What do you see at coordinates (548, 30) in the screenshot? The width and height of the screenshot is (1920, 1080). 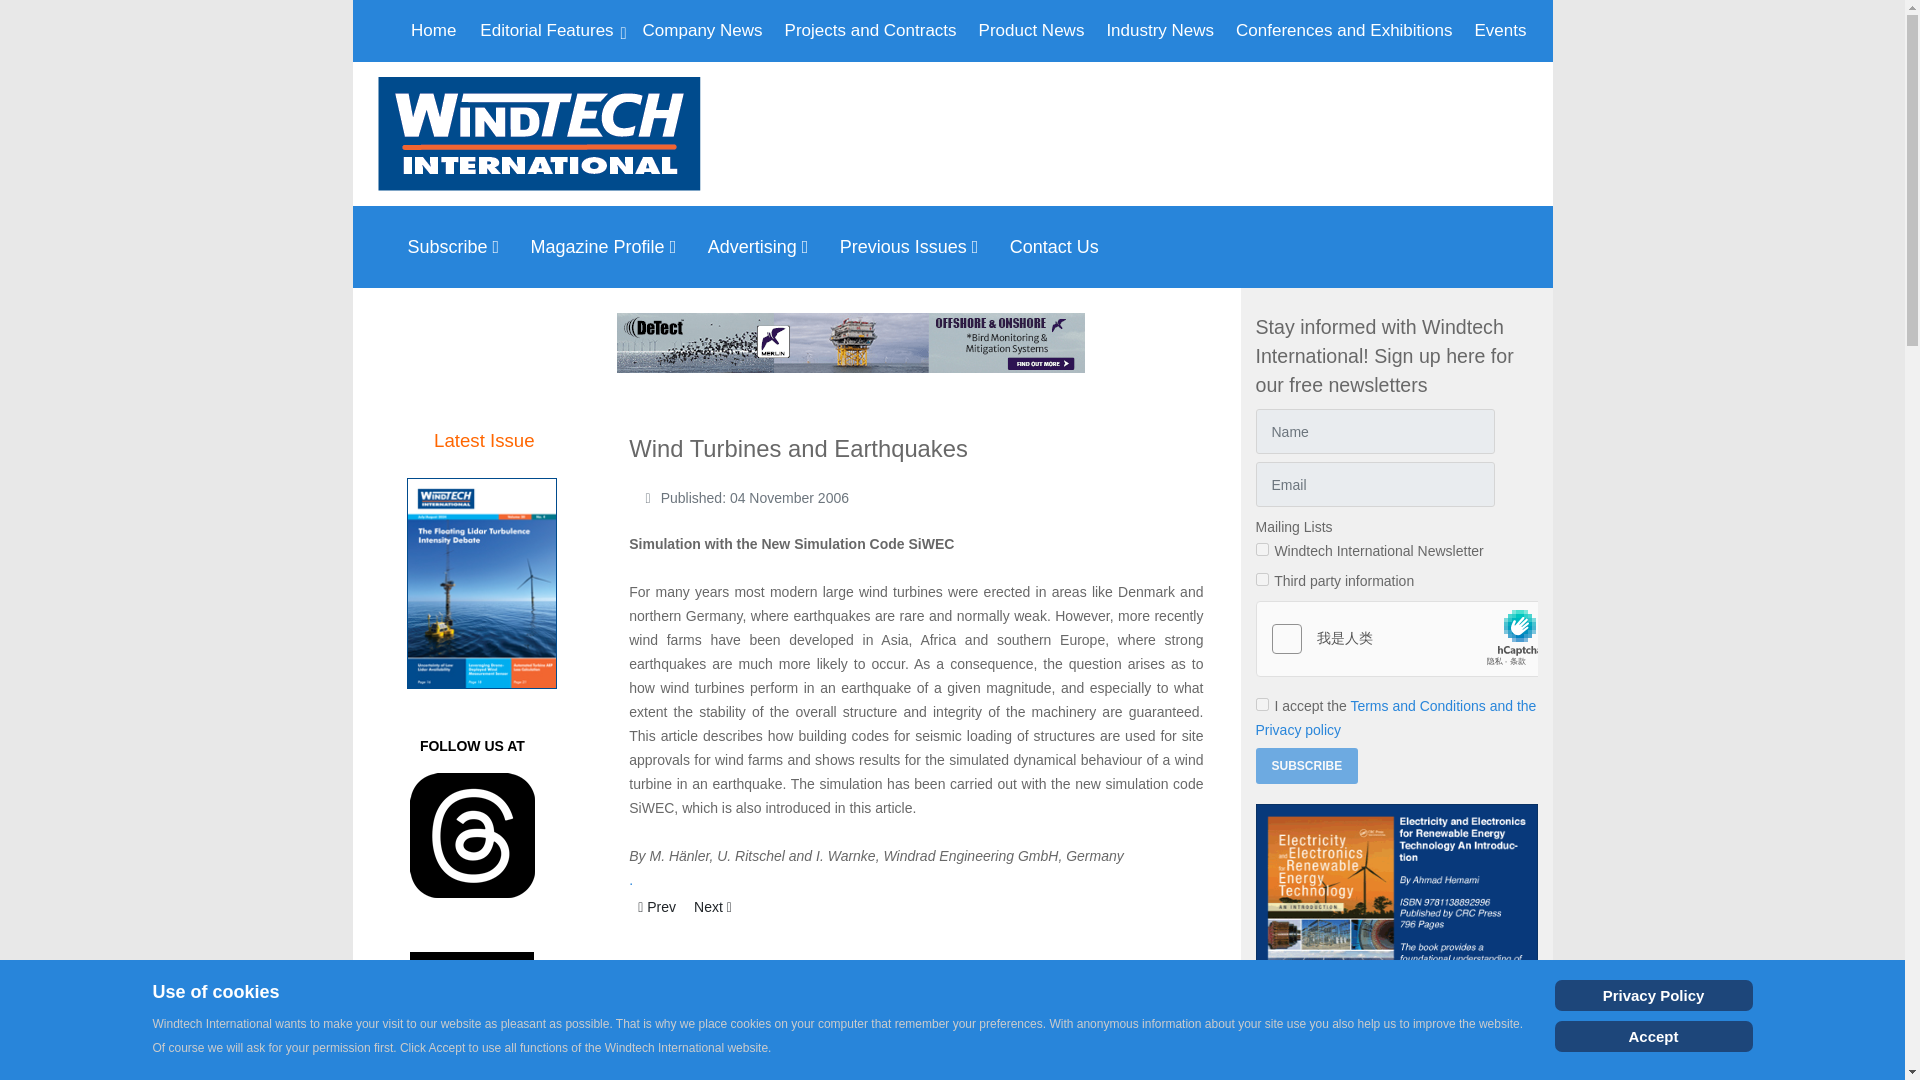 I see `Editorial Features` at bounding box center [548, 30].